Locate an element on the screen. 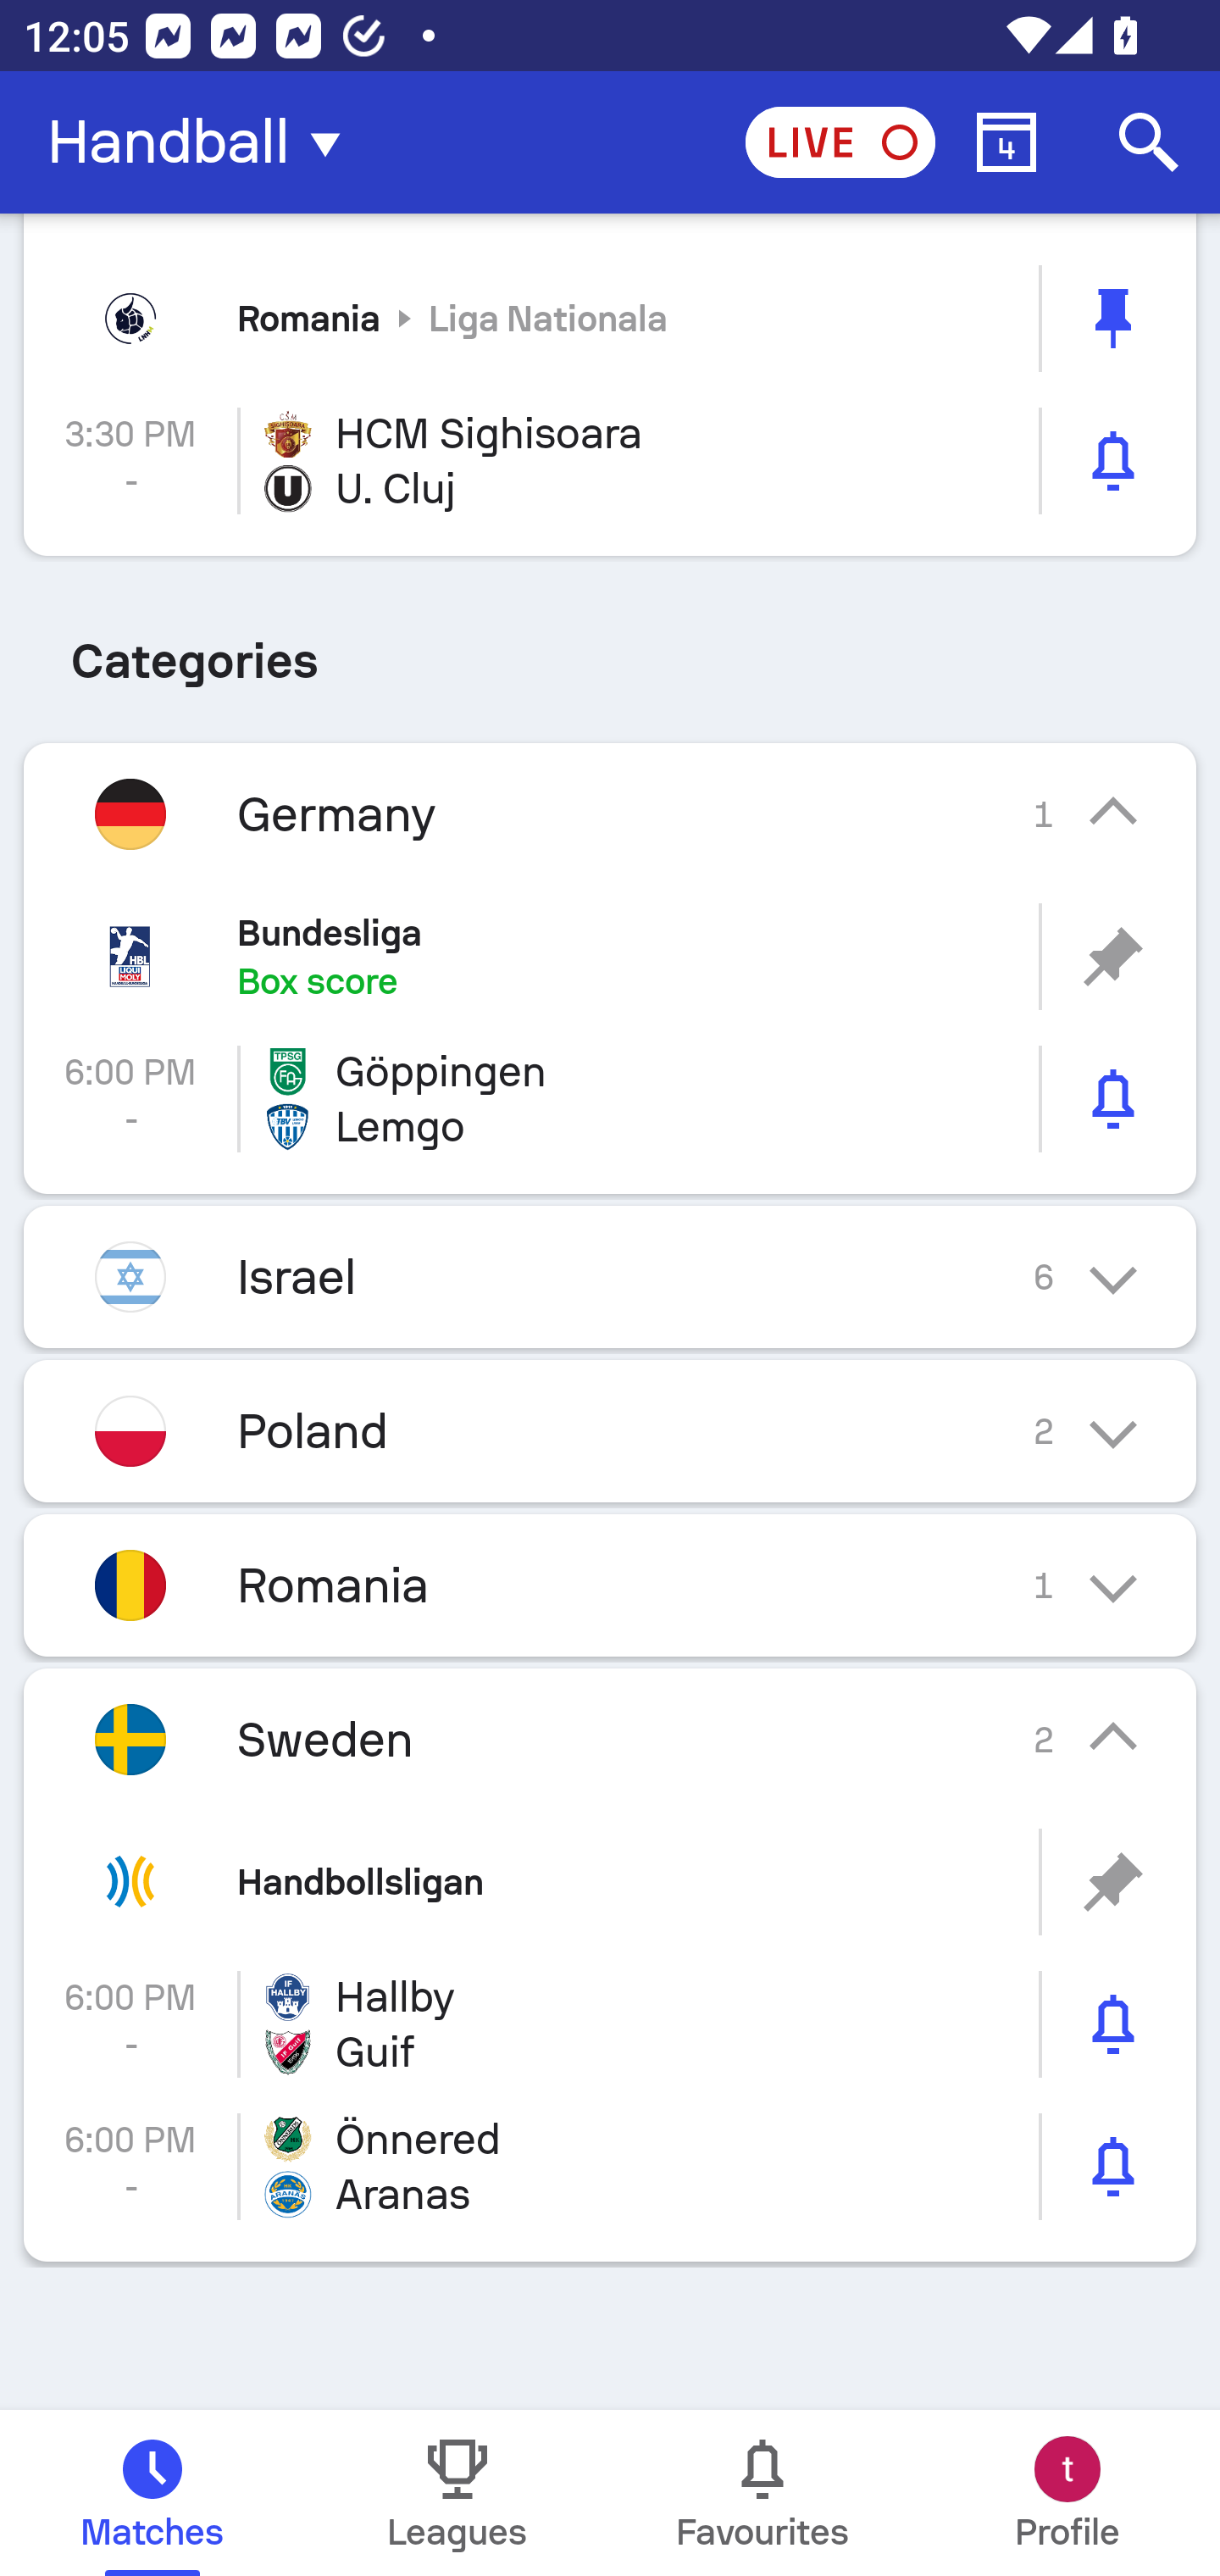 The width and height of the screenshot is (1220, 2576). Poland 2 is located at coordinates (610, 1430).